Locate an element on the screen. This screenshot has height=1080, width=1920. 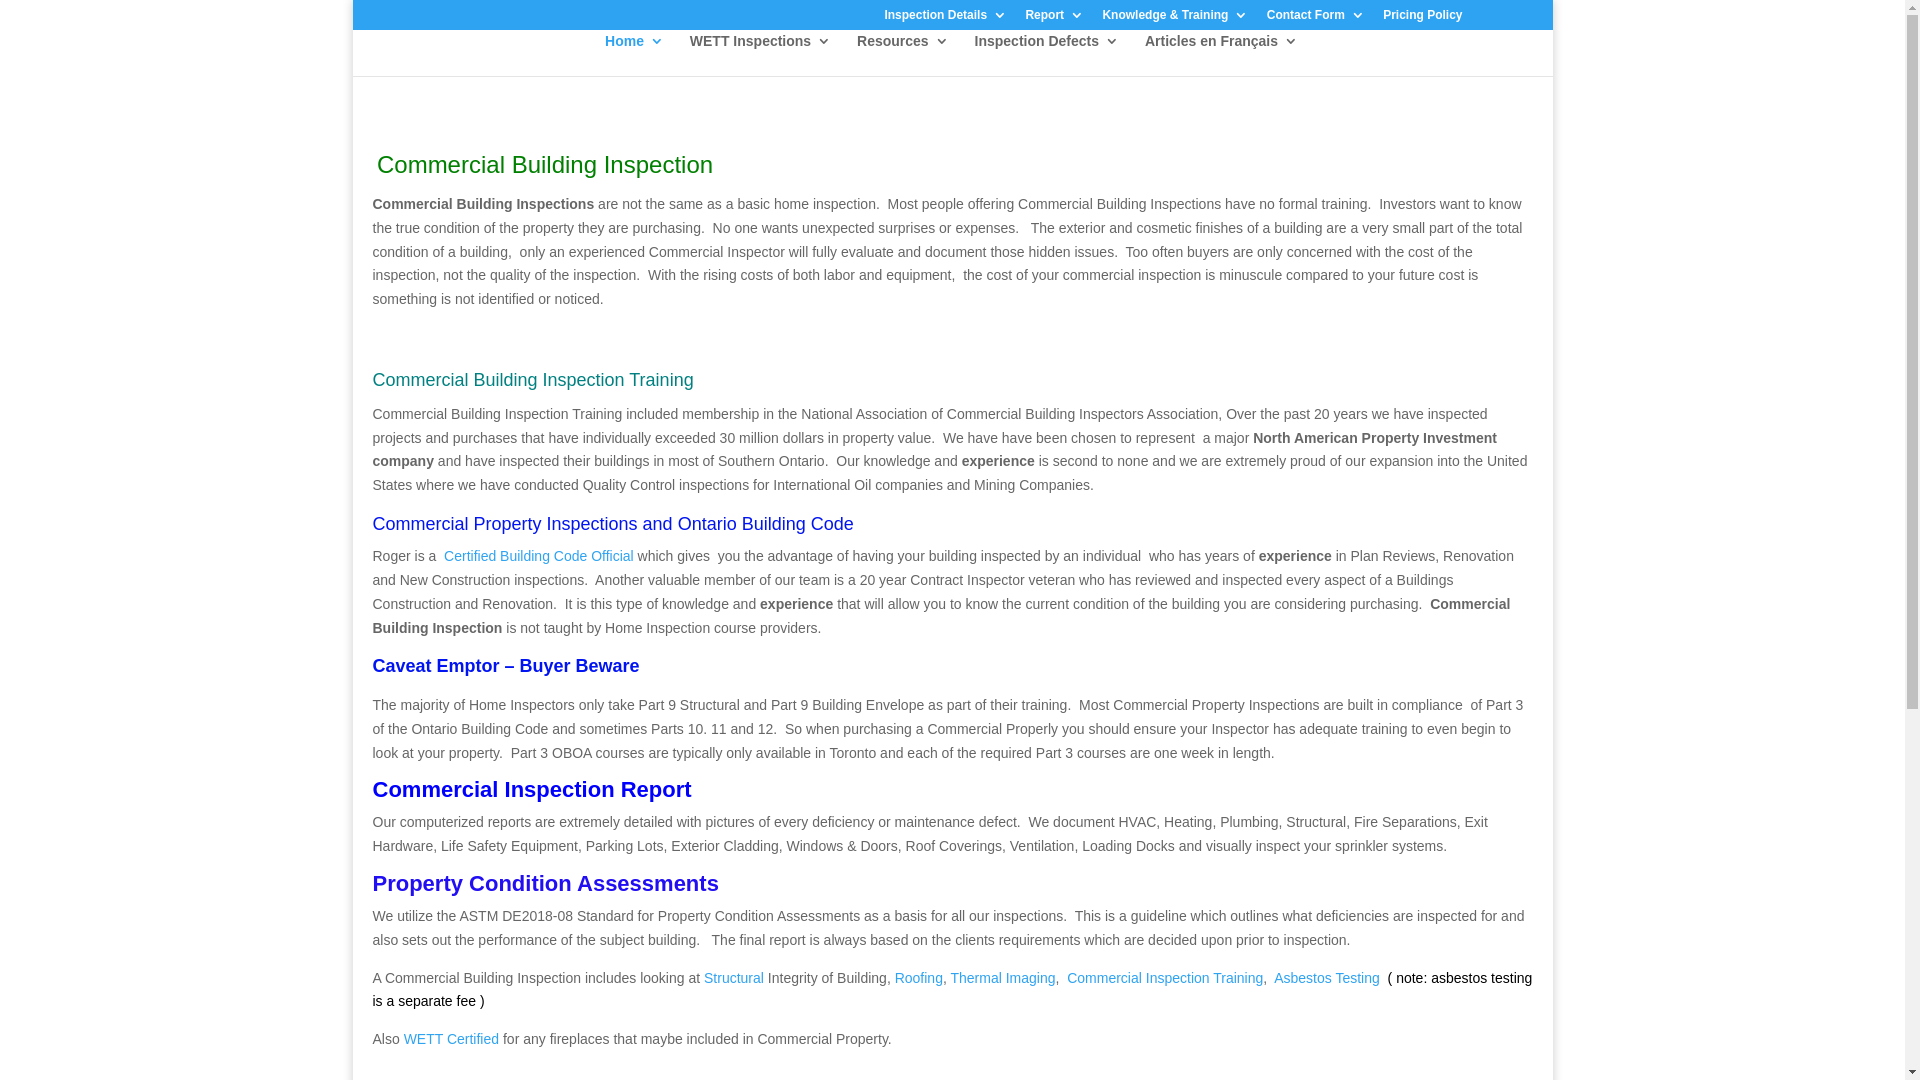
Inspection Details is located at coordinates (946, 20).